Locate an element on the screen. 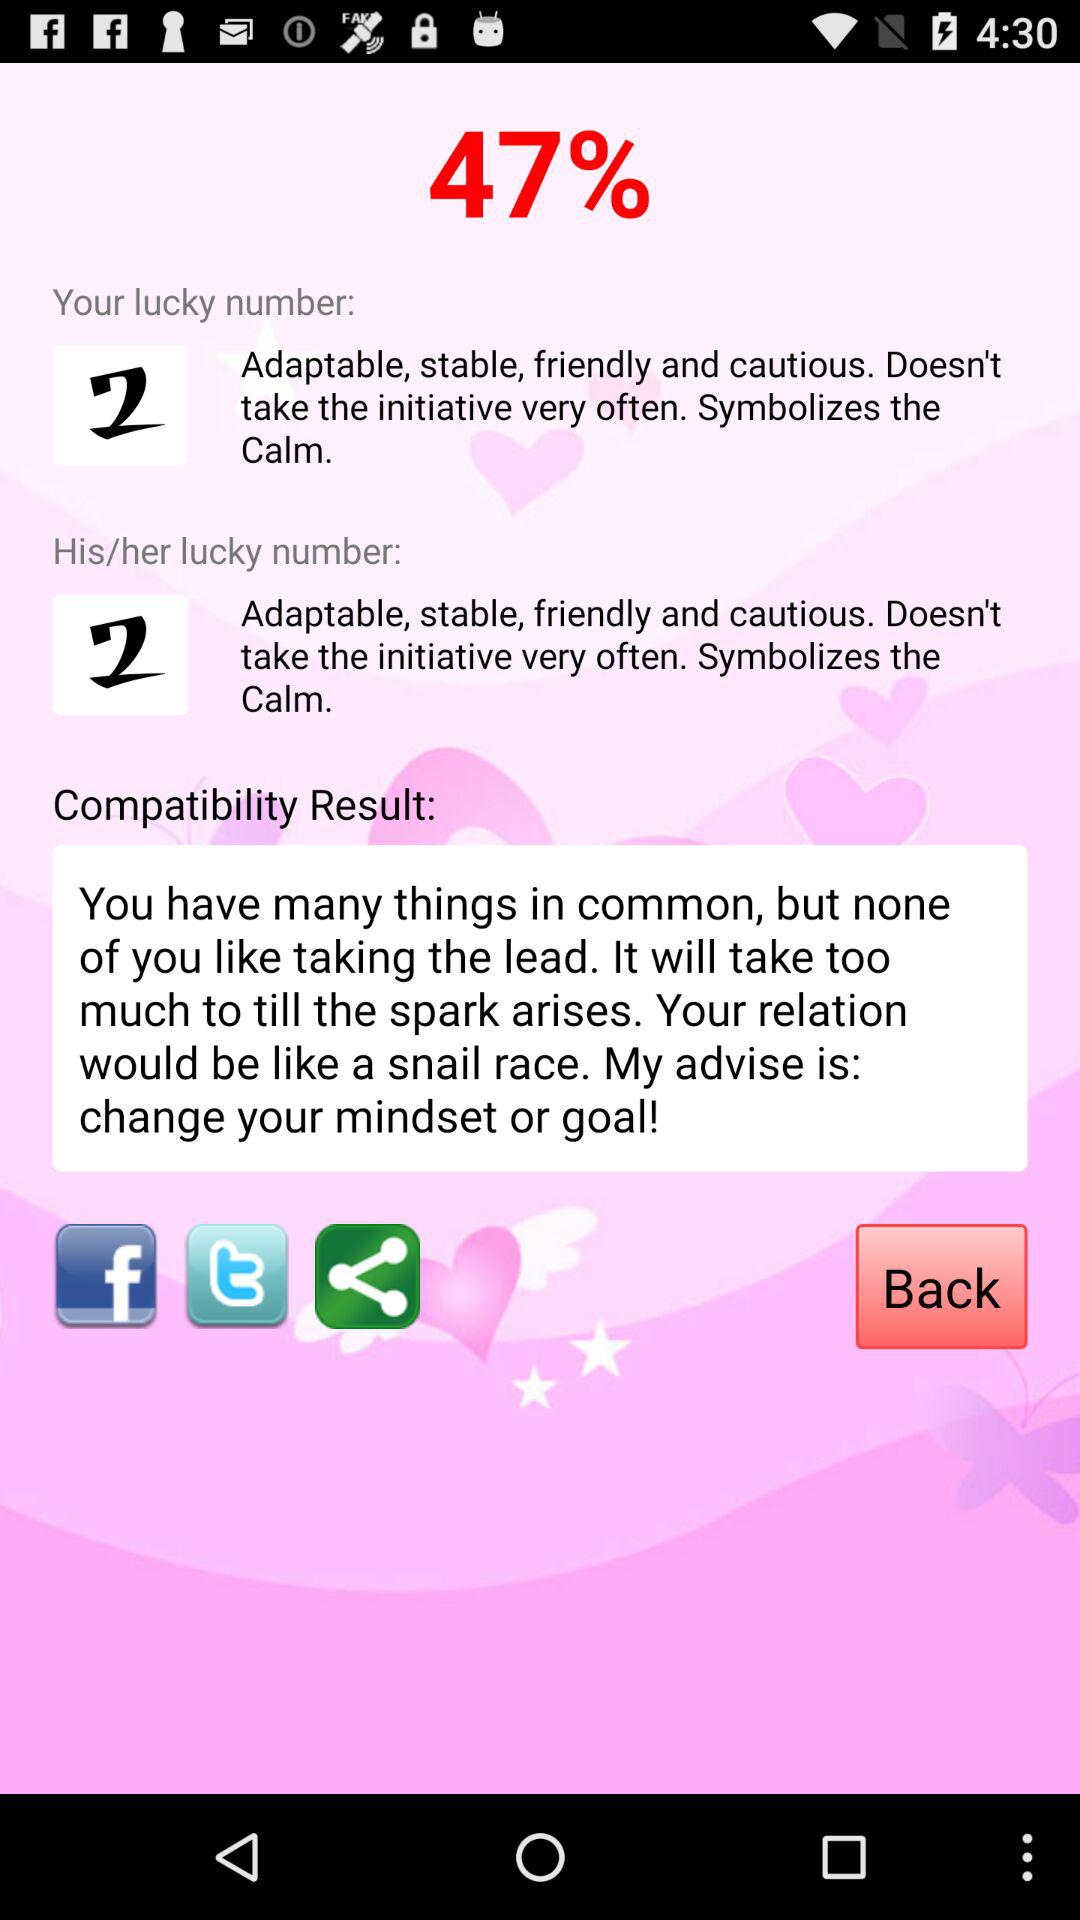 The image size is (1080, 1920). share button is located at coordinates (368, 1276).